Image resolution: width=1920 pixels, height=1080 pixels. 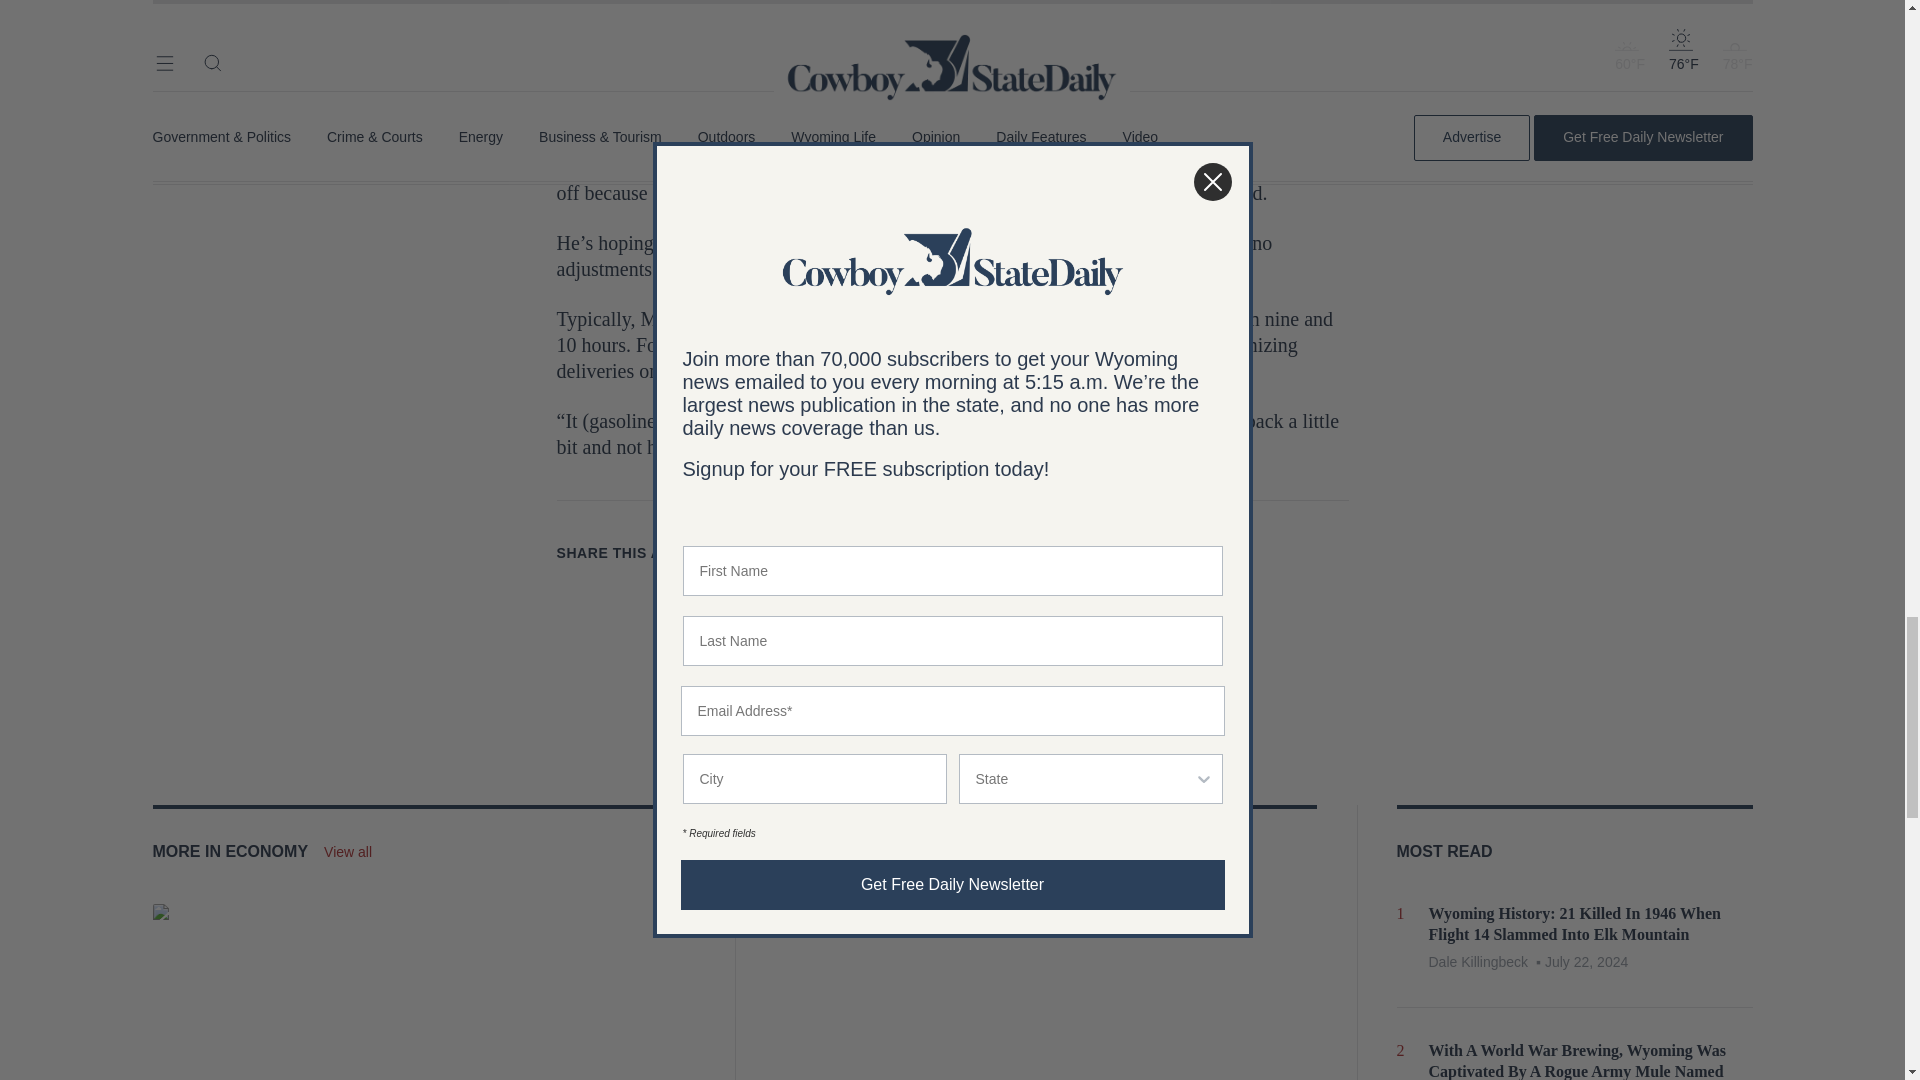 What do you see at coordinates (876, 552) in the screenshot?
I see `Copy to clipboard` at bounding box center [876, 552].